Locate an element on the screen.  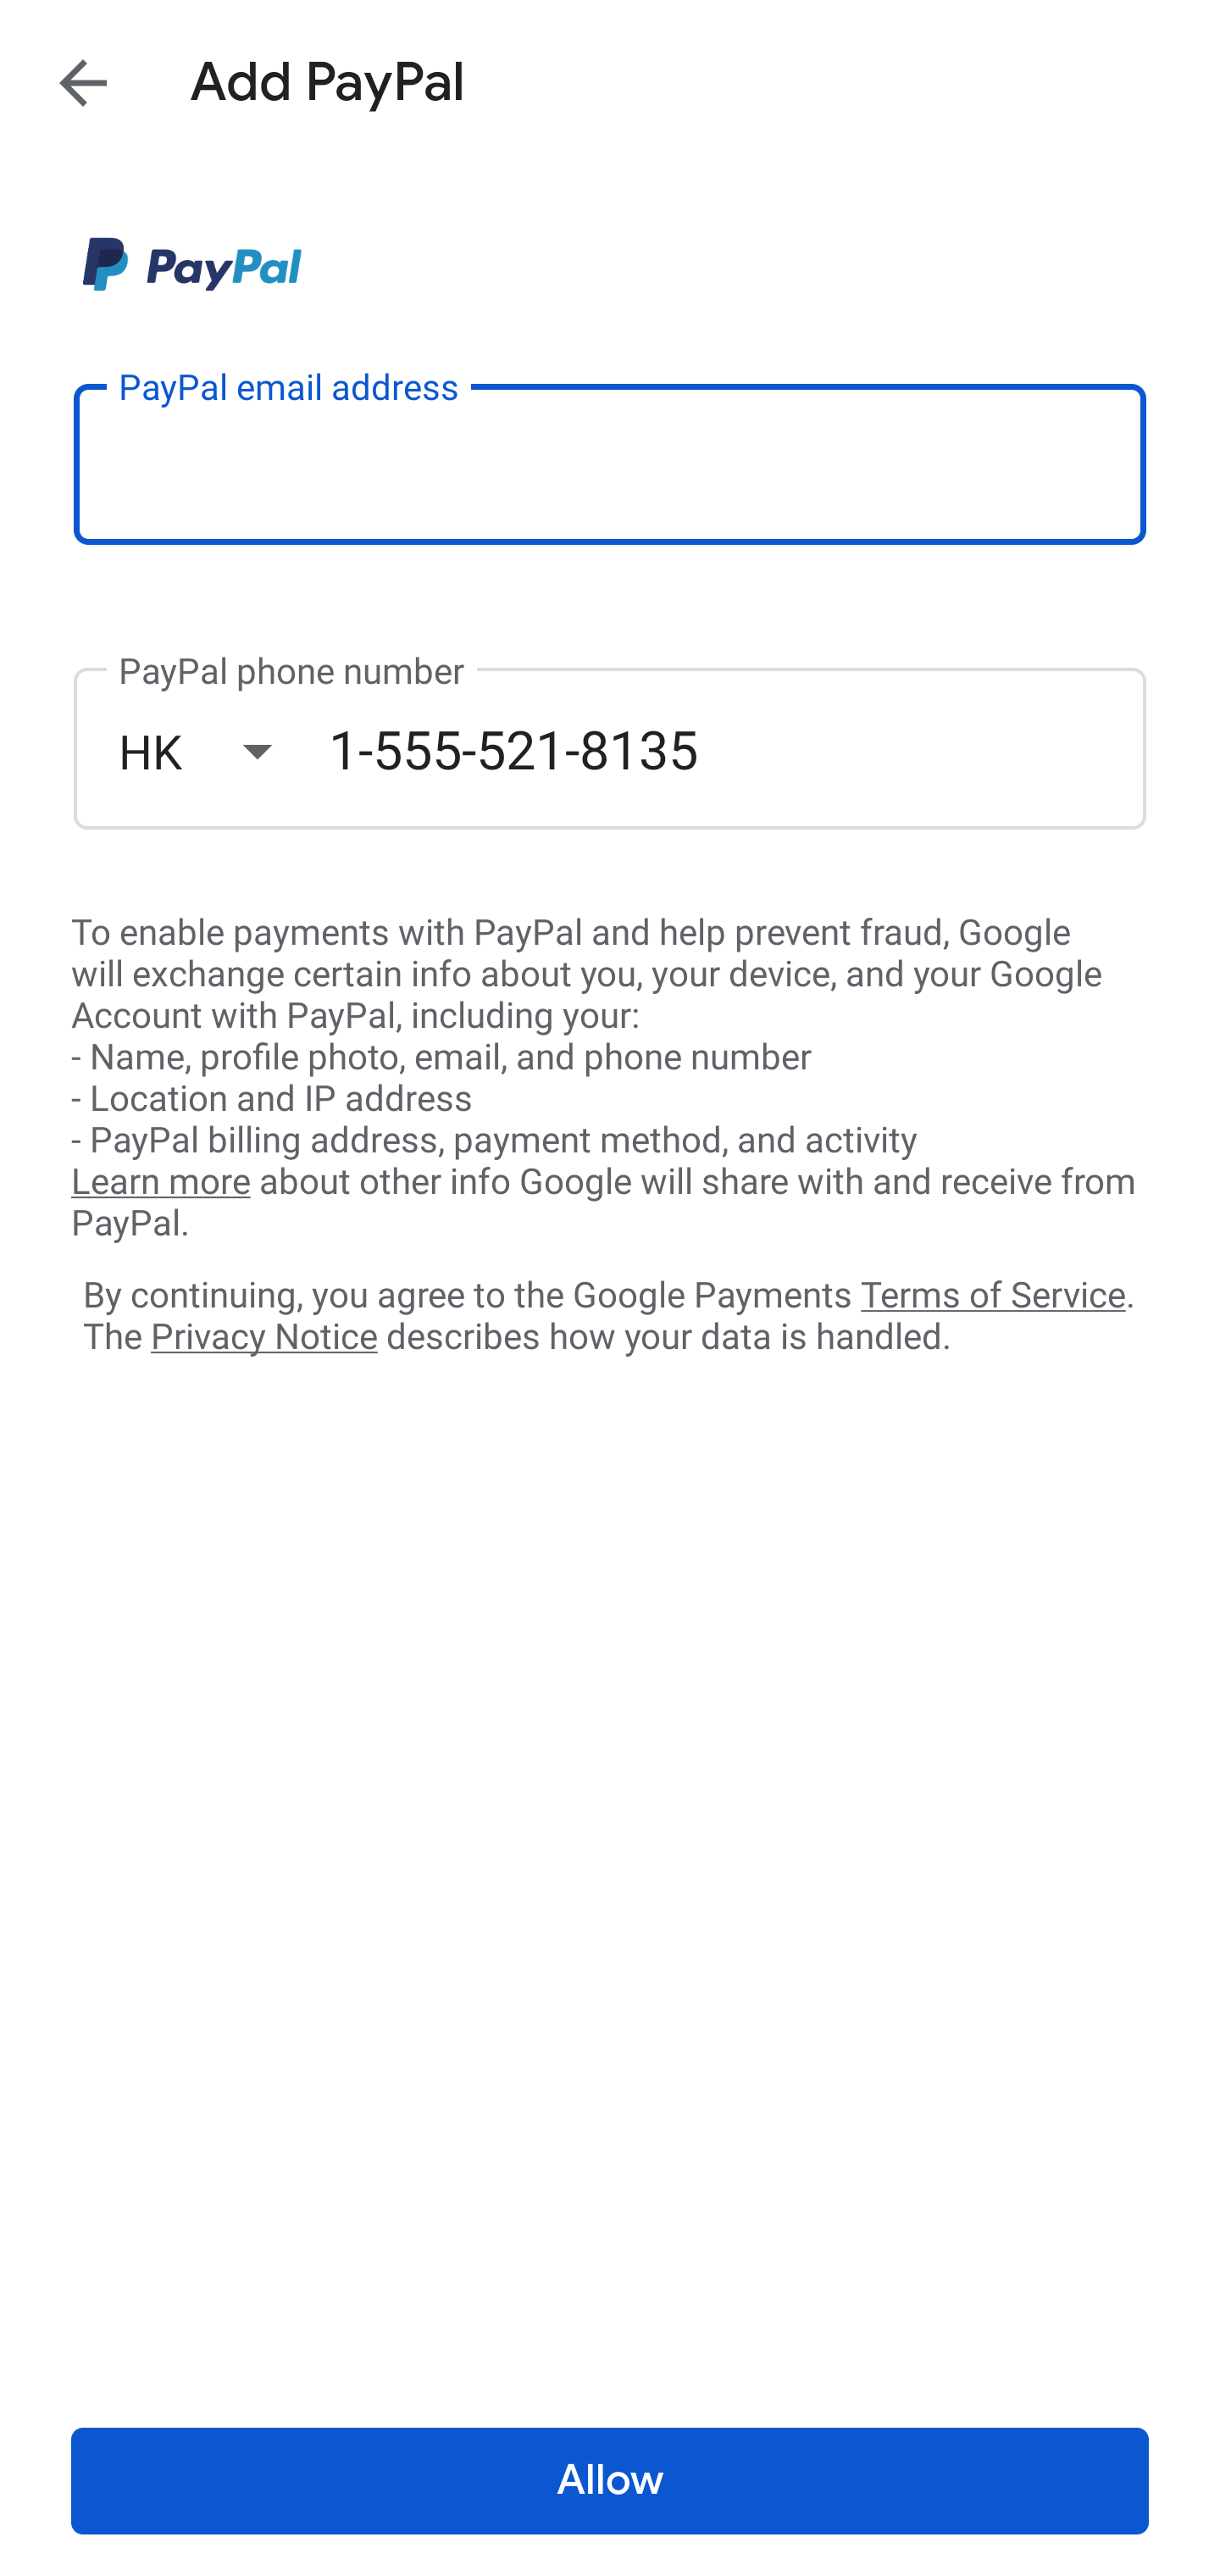
Navigate up is located at coordinates (83, 82).